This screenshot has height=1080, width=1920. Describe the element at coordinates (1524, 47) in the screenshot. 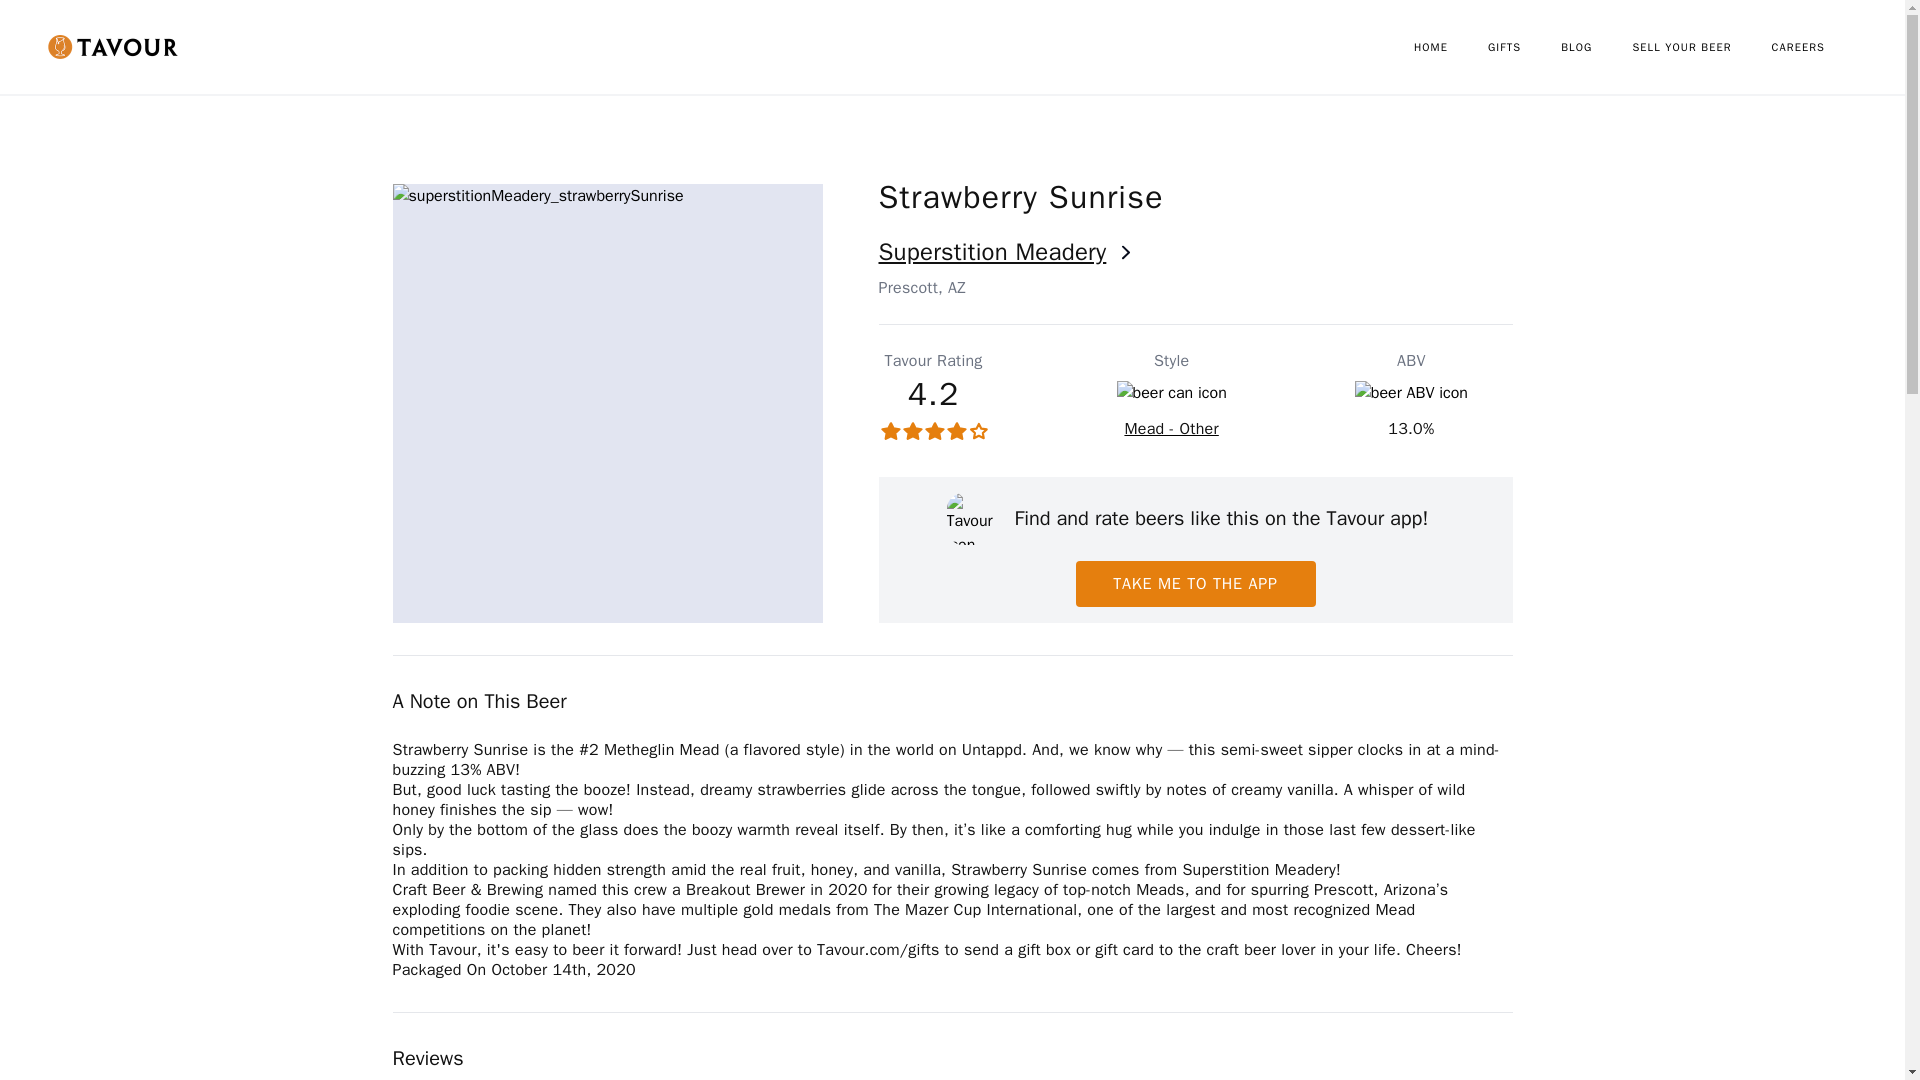

I see `GIFTS` at that location.